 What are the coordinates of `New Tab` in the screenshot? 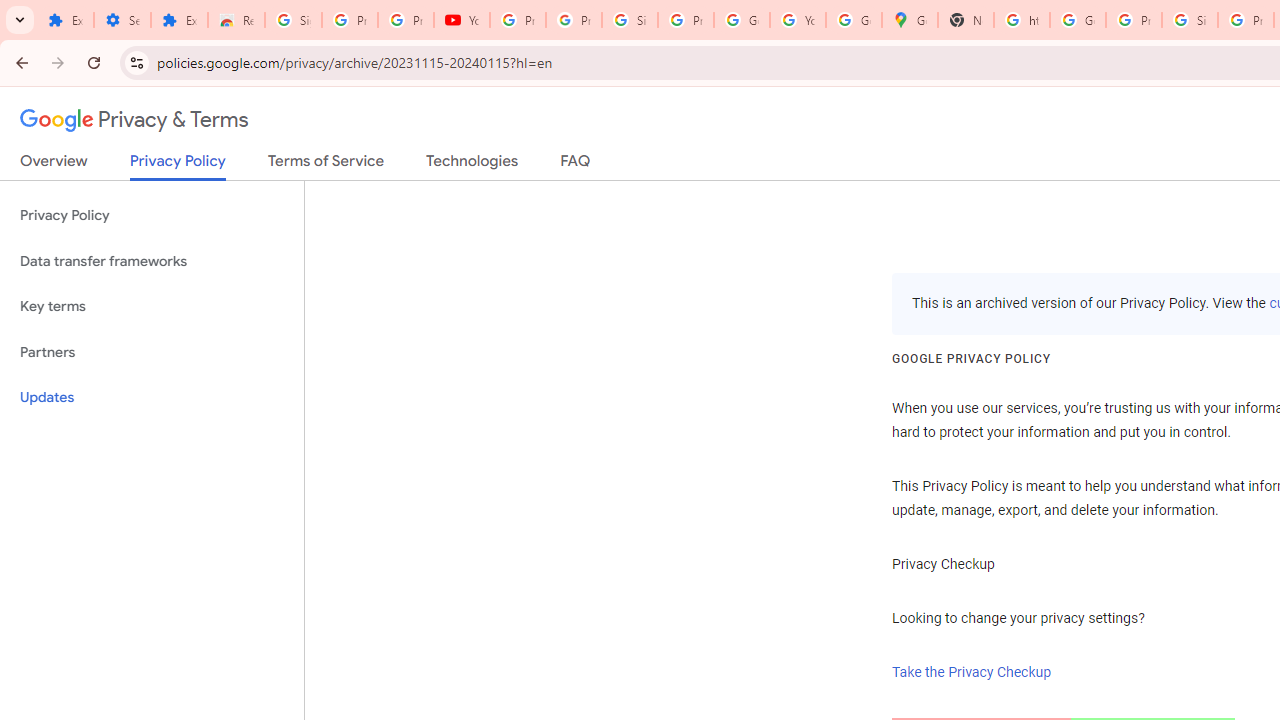 It's located at (966, 20).